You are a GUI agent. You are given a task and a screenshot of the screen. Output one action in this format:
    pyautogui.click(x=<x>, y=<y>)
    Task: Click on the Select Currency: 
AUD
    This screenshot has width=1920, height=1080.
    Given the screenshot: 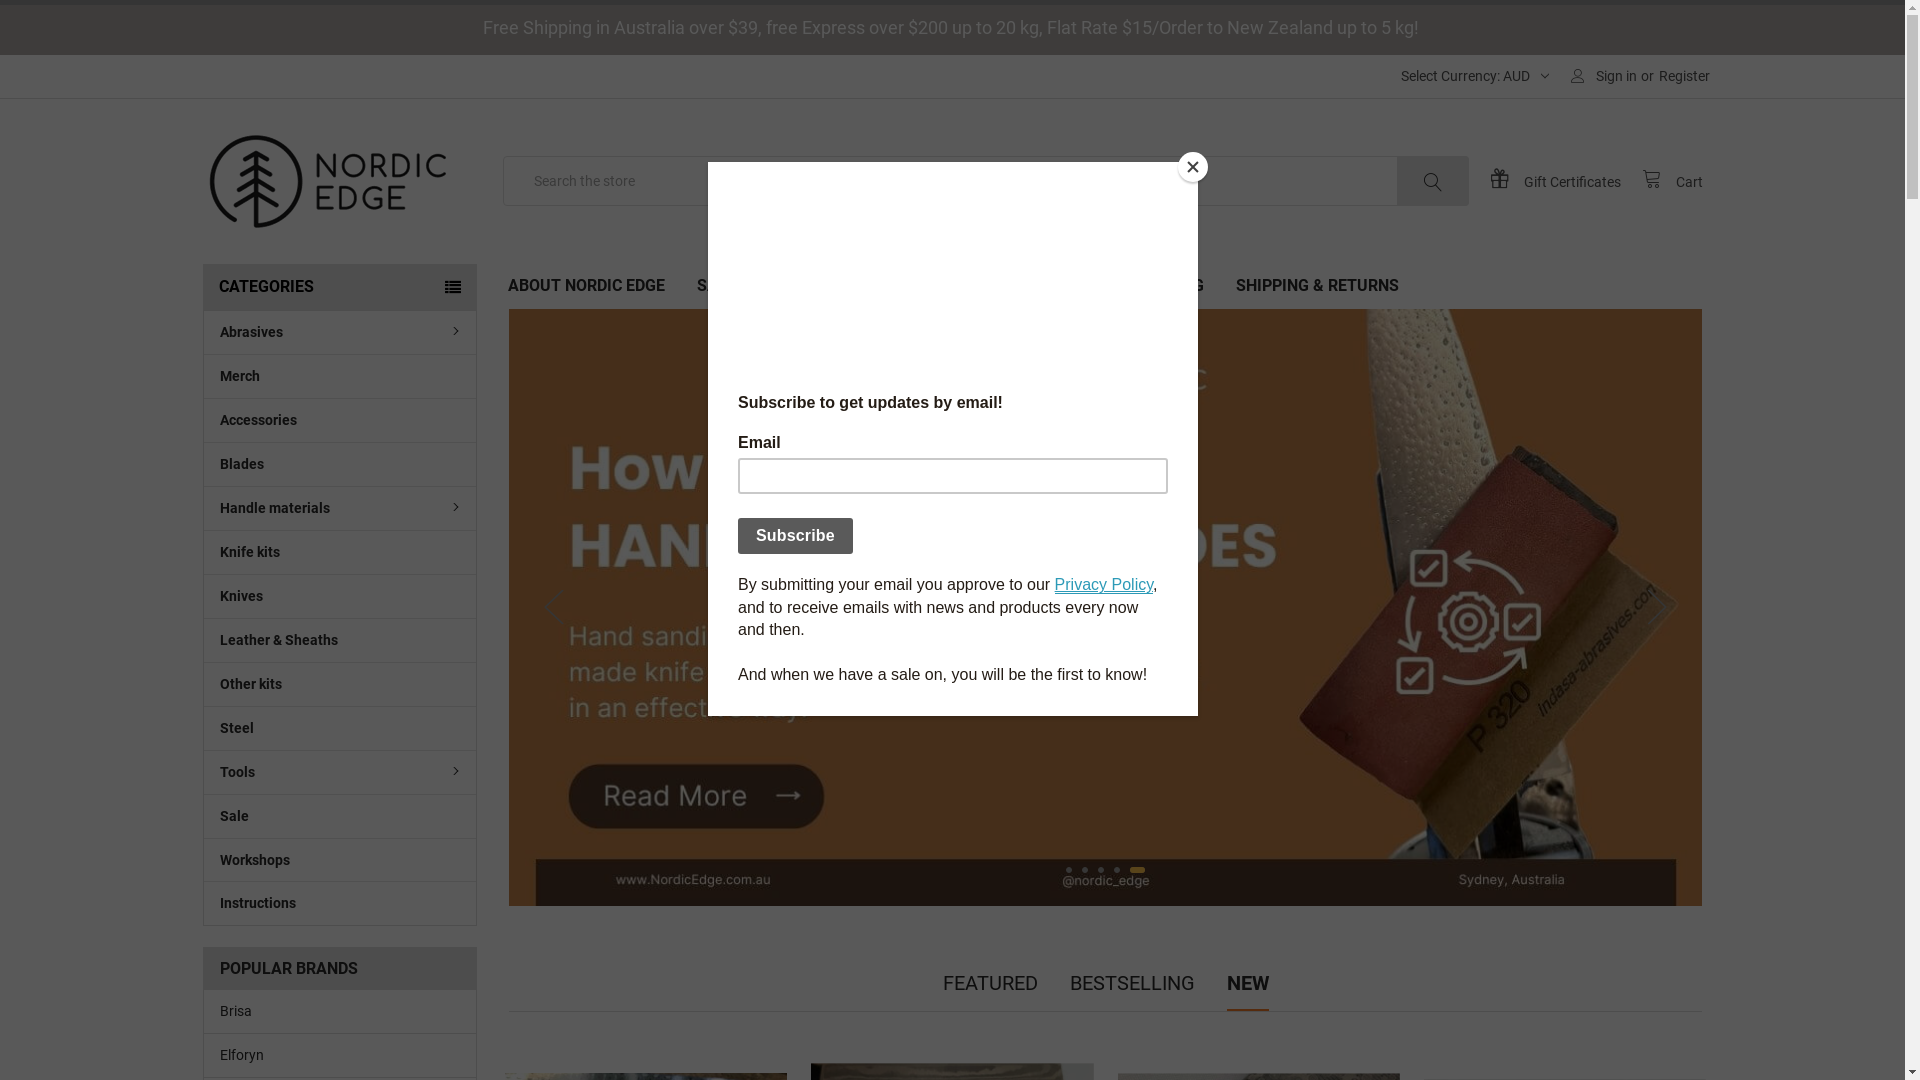 What is the action you would take?
    pyautogui.click(x=1470, y=76)
    